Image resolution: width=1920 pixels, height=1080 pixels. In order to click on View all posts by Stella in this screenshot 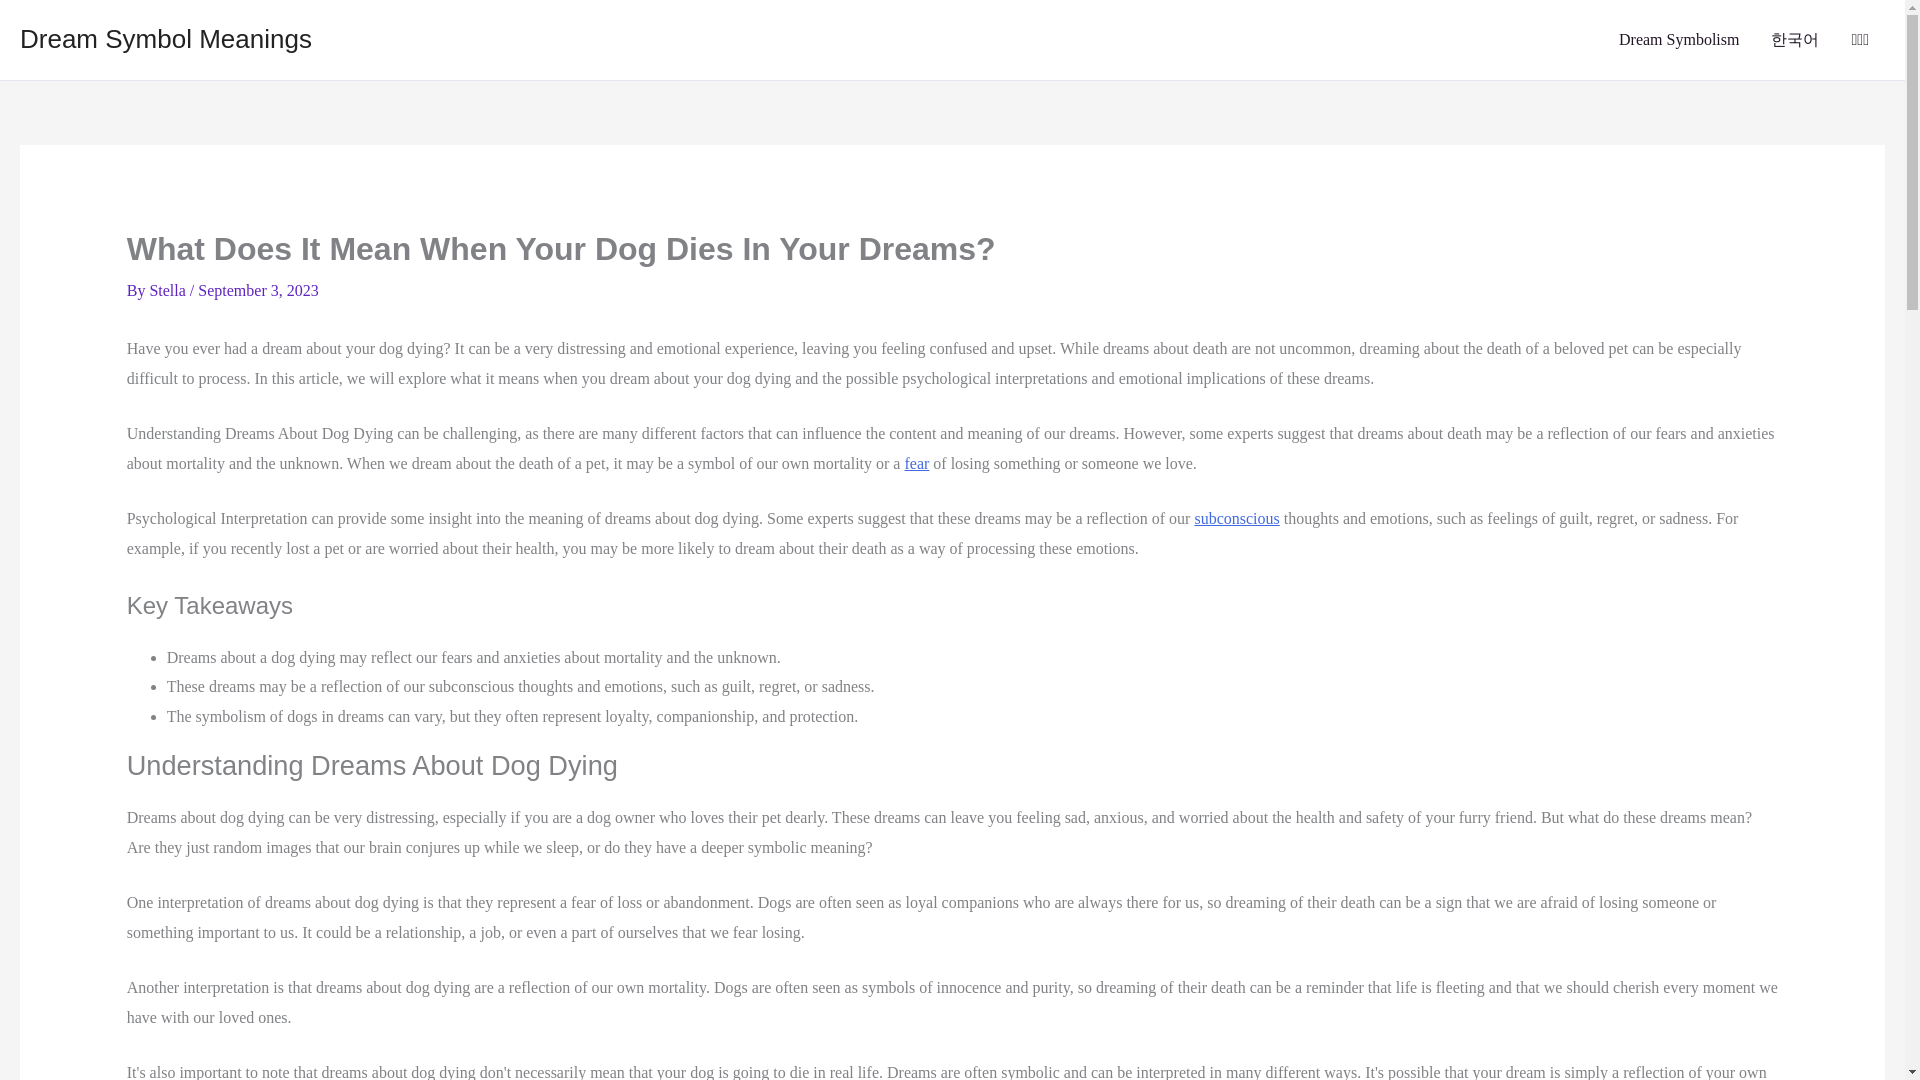, I will do `click(168, 290)`.